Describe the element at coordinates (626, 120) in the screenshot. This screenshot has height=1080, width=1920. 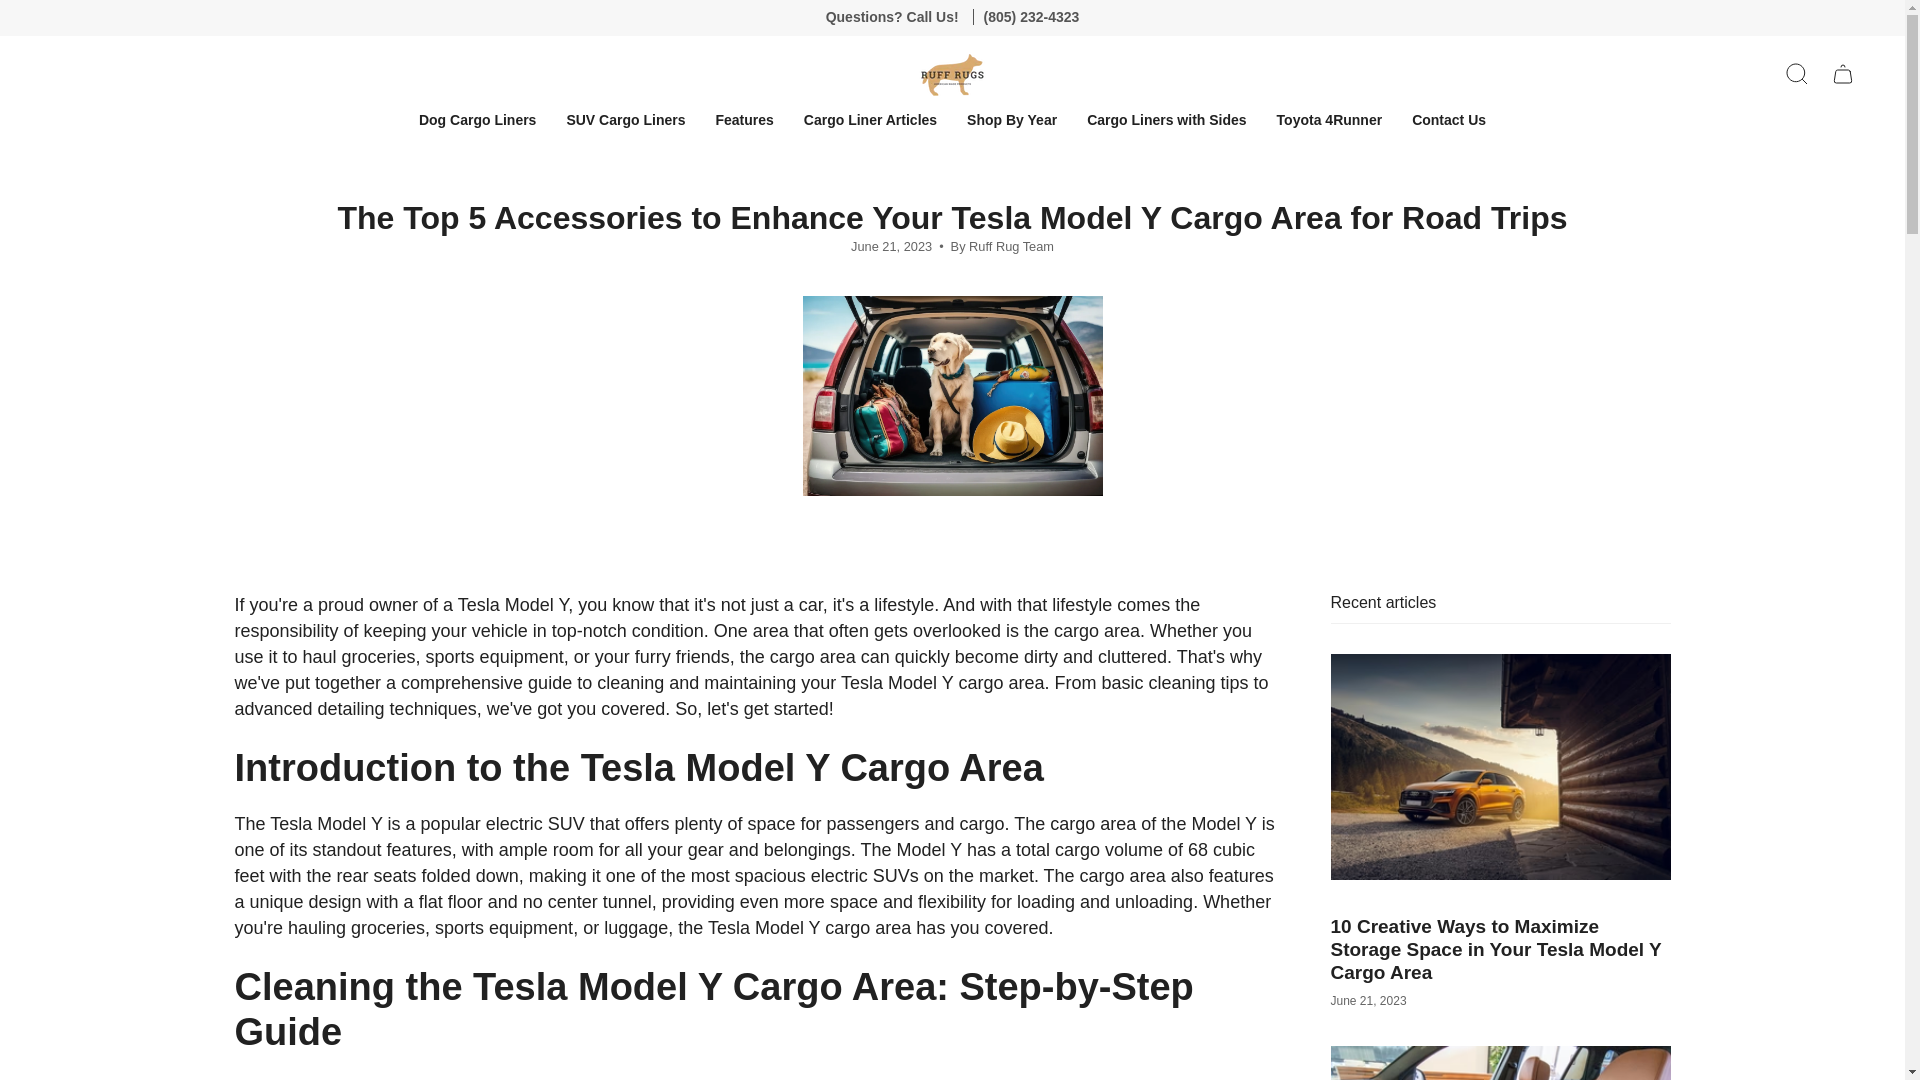
I see `SUV Cargo Liners` at that location.